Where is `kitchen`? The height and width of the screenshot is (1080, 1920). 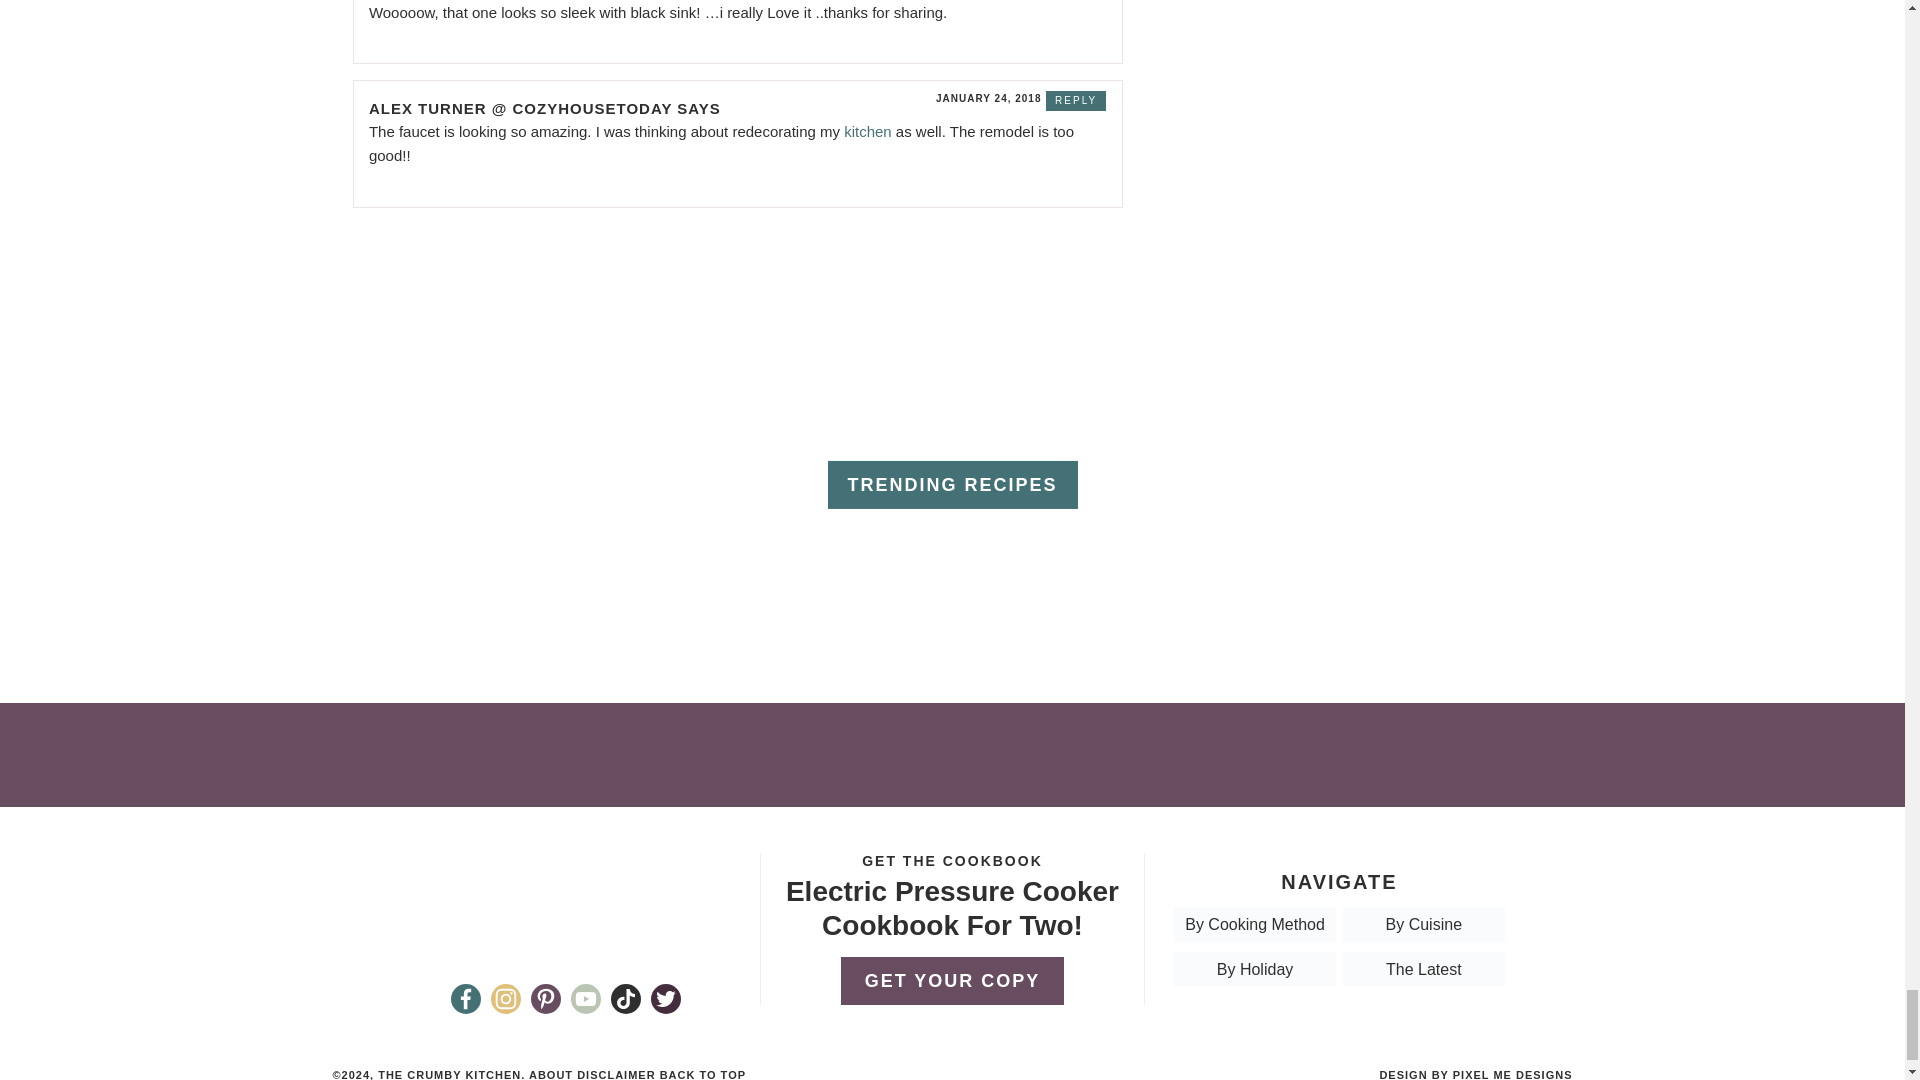
kitchen is located at coordinates (868, 132).